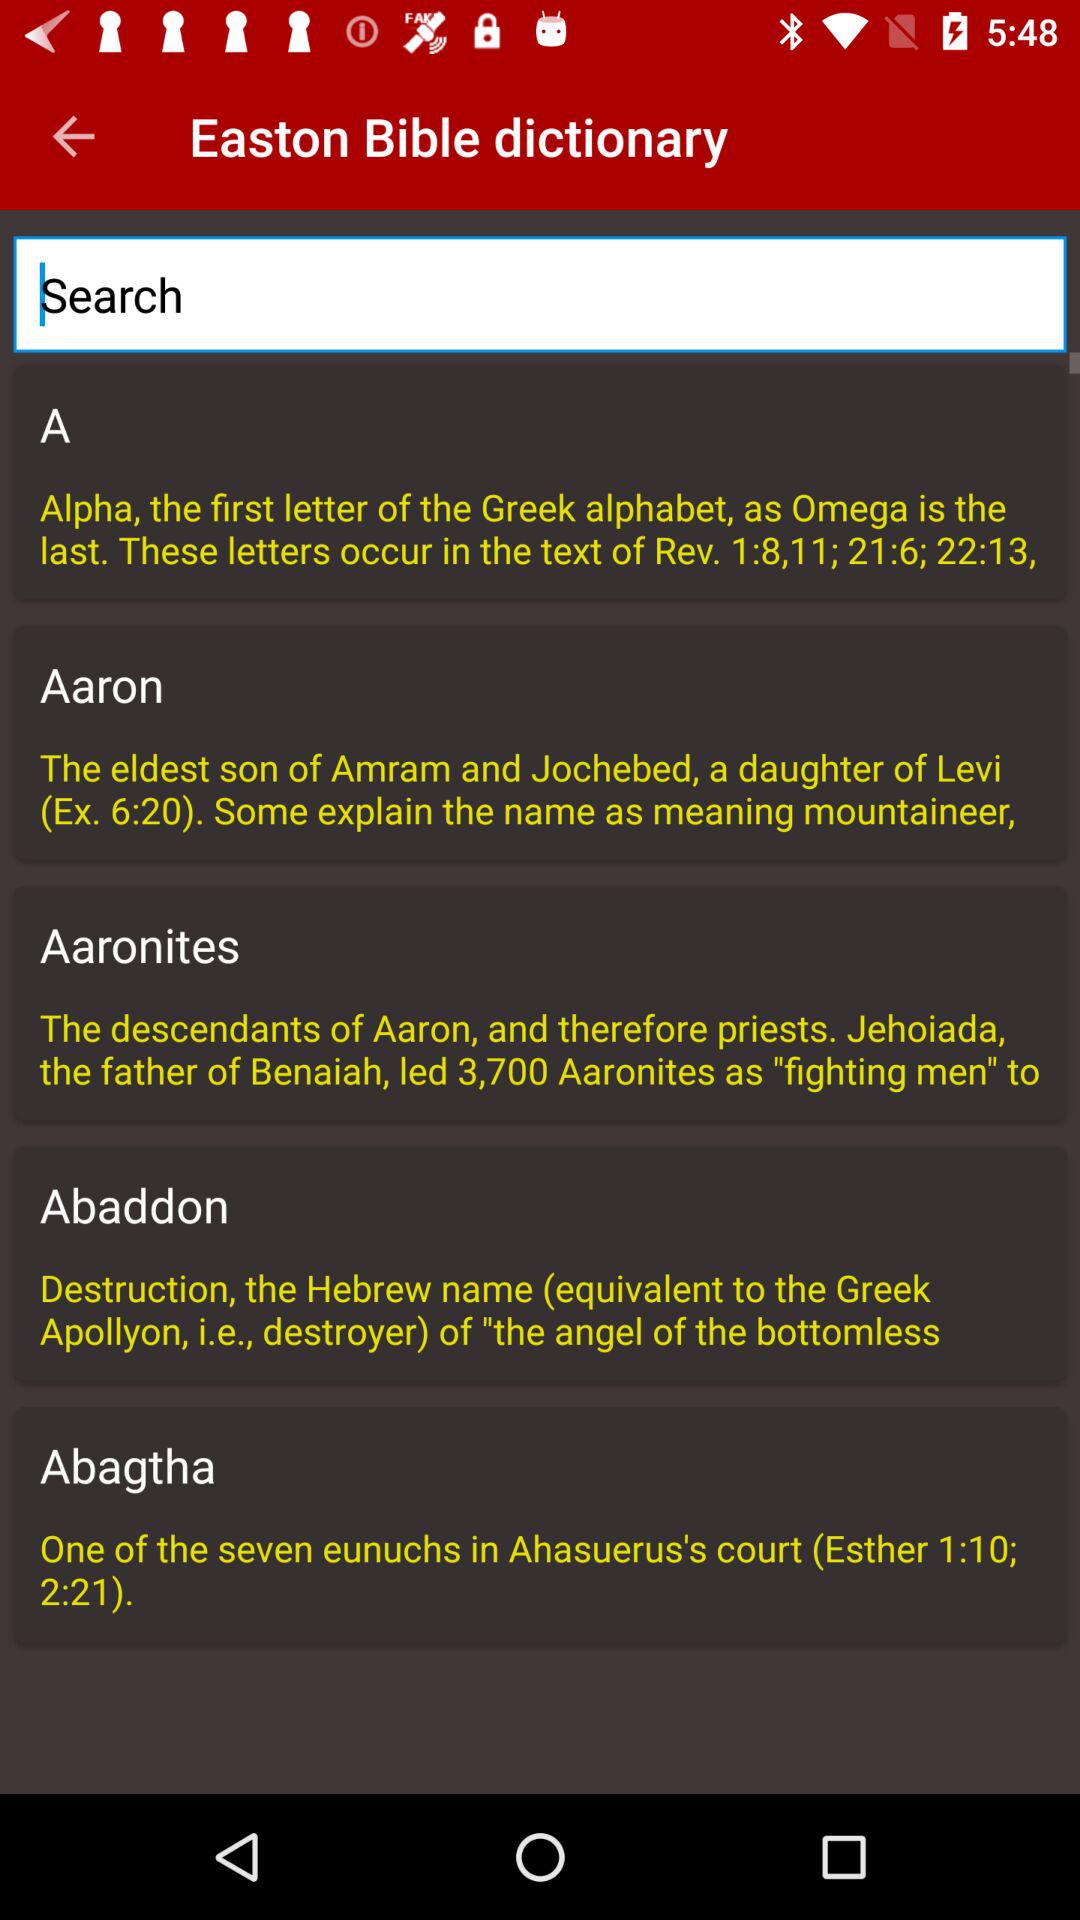 Image resolution: width=1080 pixels, height=1920 pixels. I want to click on scroll to the eldest son item, so click(540, 788).